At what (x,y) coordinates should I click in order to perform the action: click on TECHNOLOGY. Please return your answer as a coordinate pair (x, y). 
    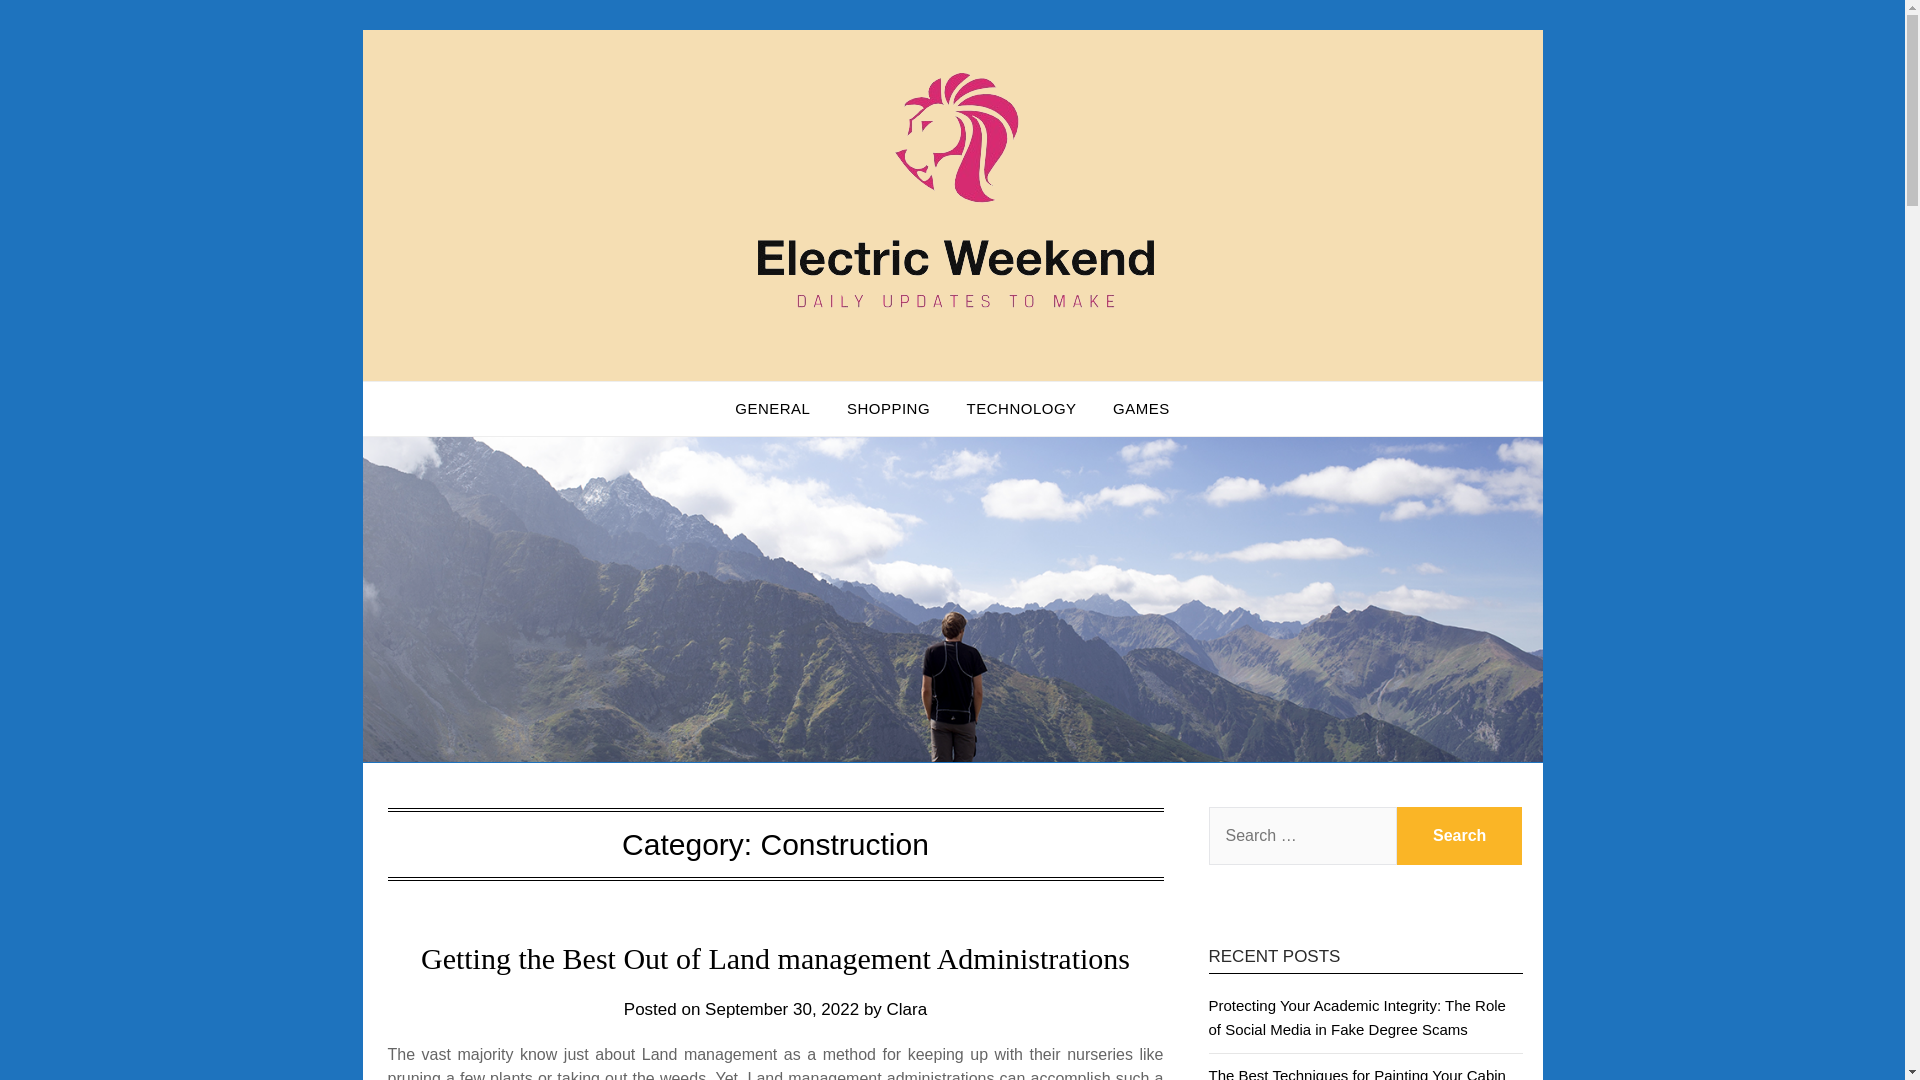
    Looking at the image, I should click on (1021, 409).